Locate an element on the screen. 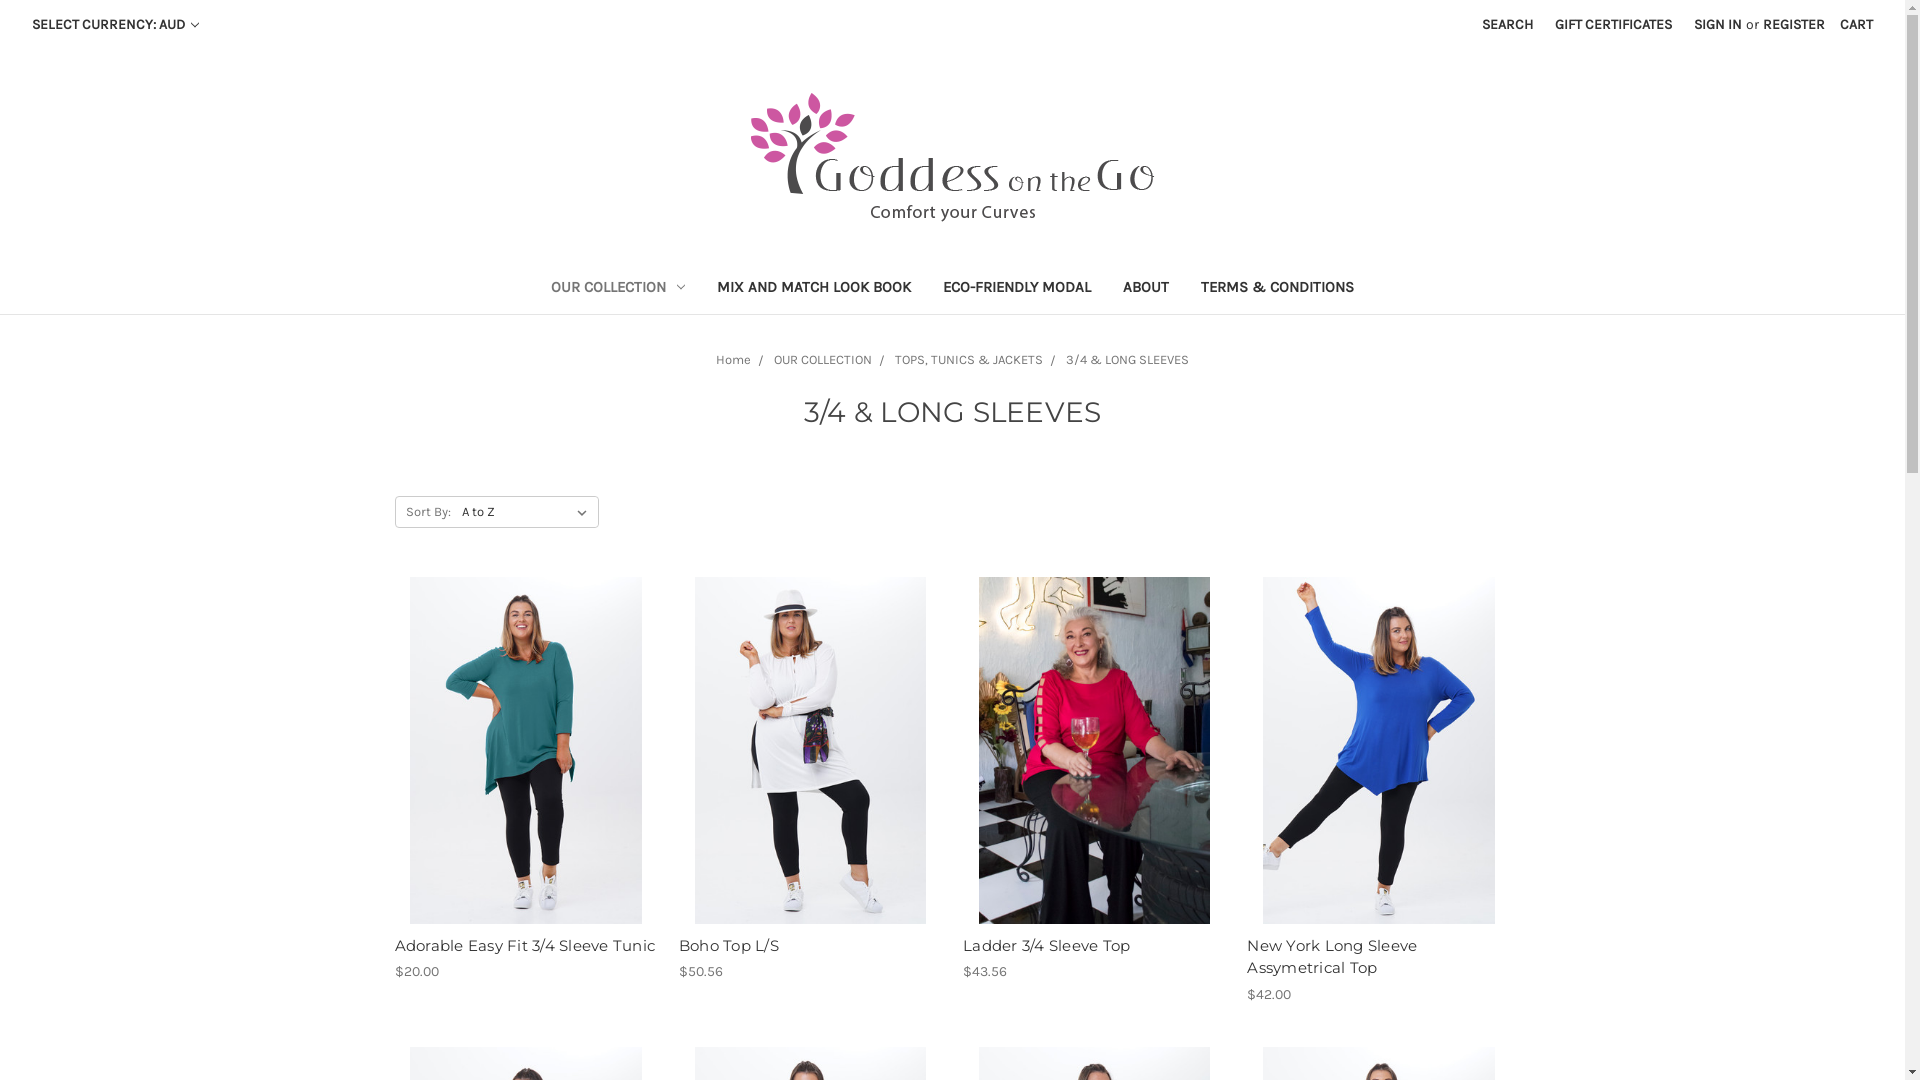  SEARCH is located at coordinates (1508, 24).